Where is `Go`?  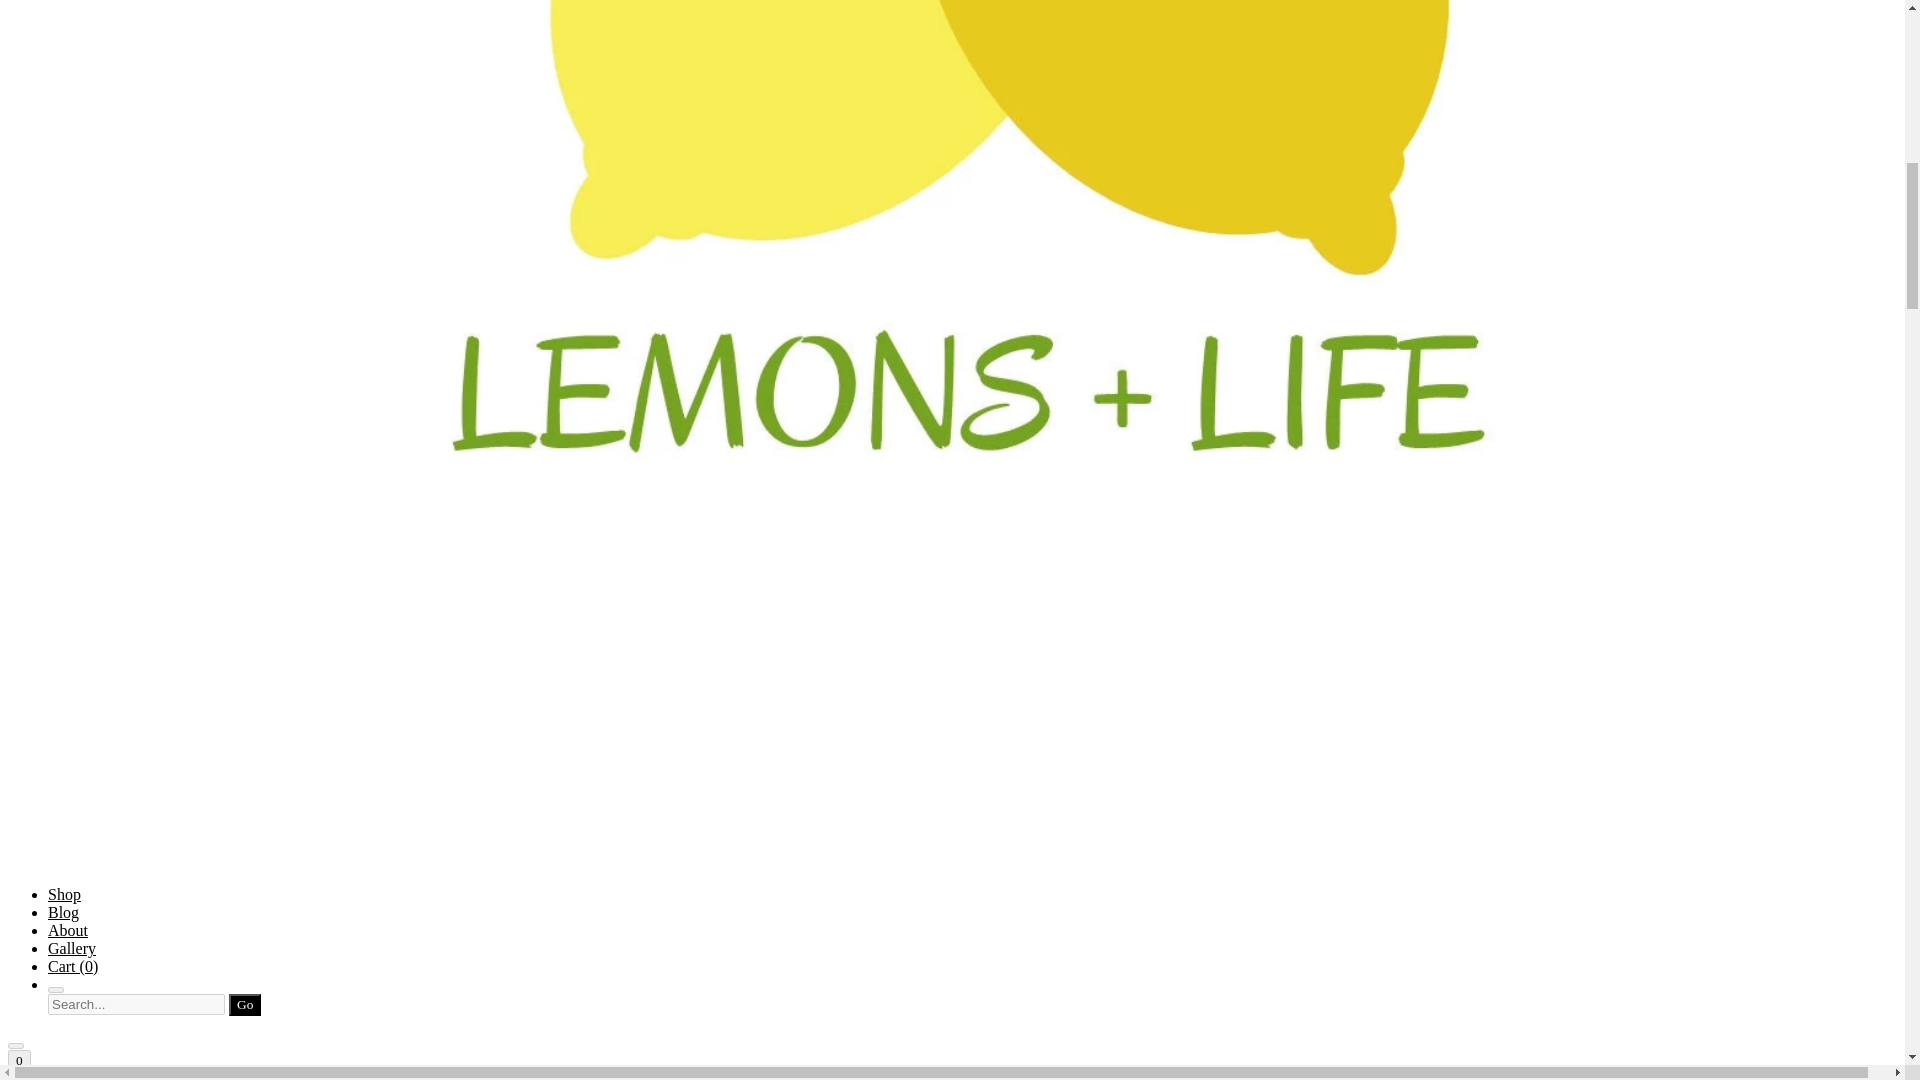
Go is located at coordinates (244, 1004).